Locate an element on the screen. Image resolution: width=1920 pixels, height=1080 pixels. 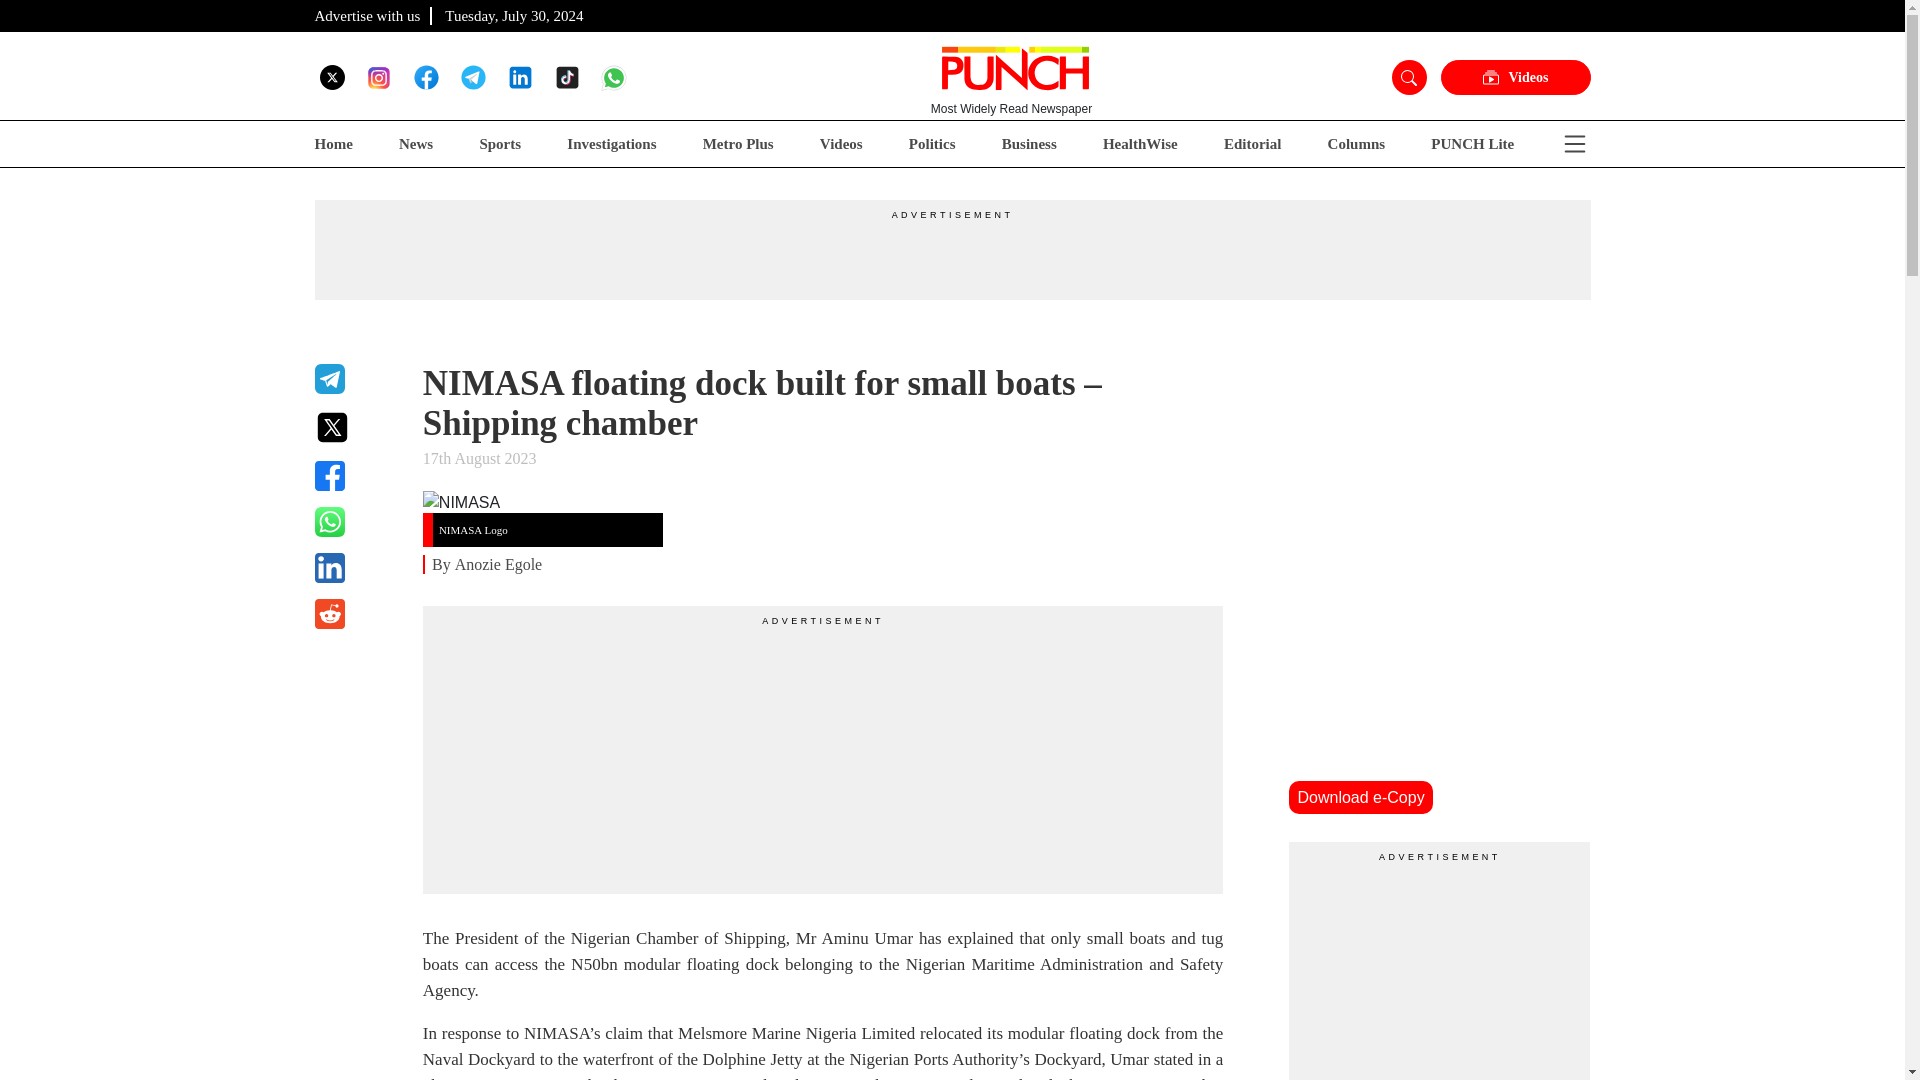
Editorial is located at coordinates (1253, 144).